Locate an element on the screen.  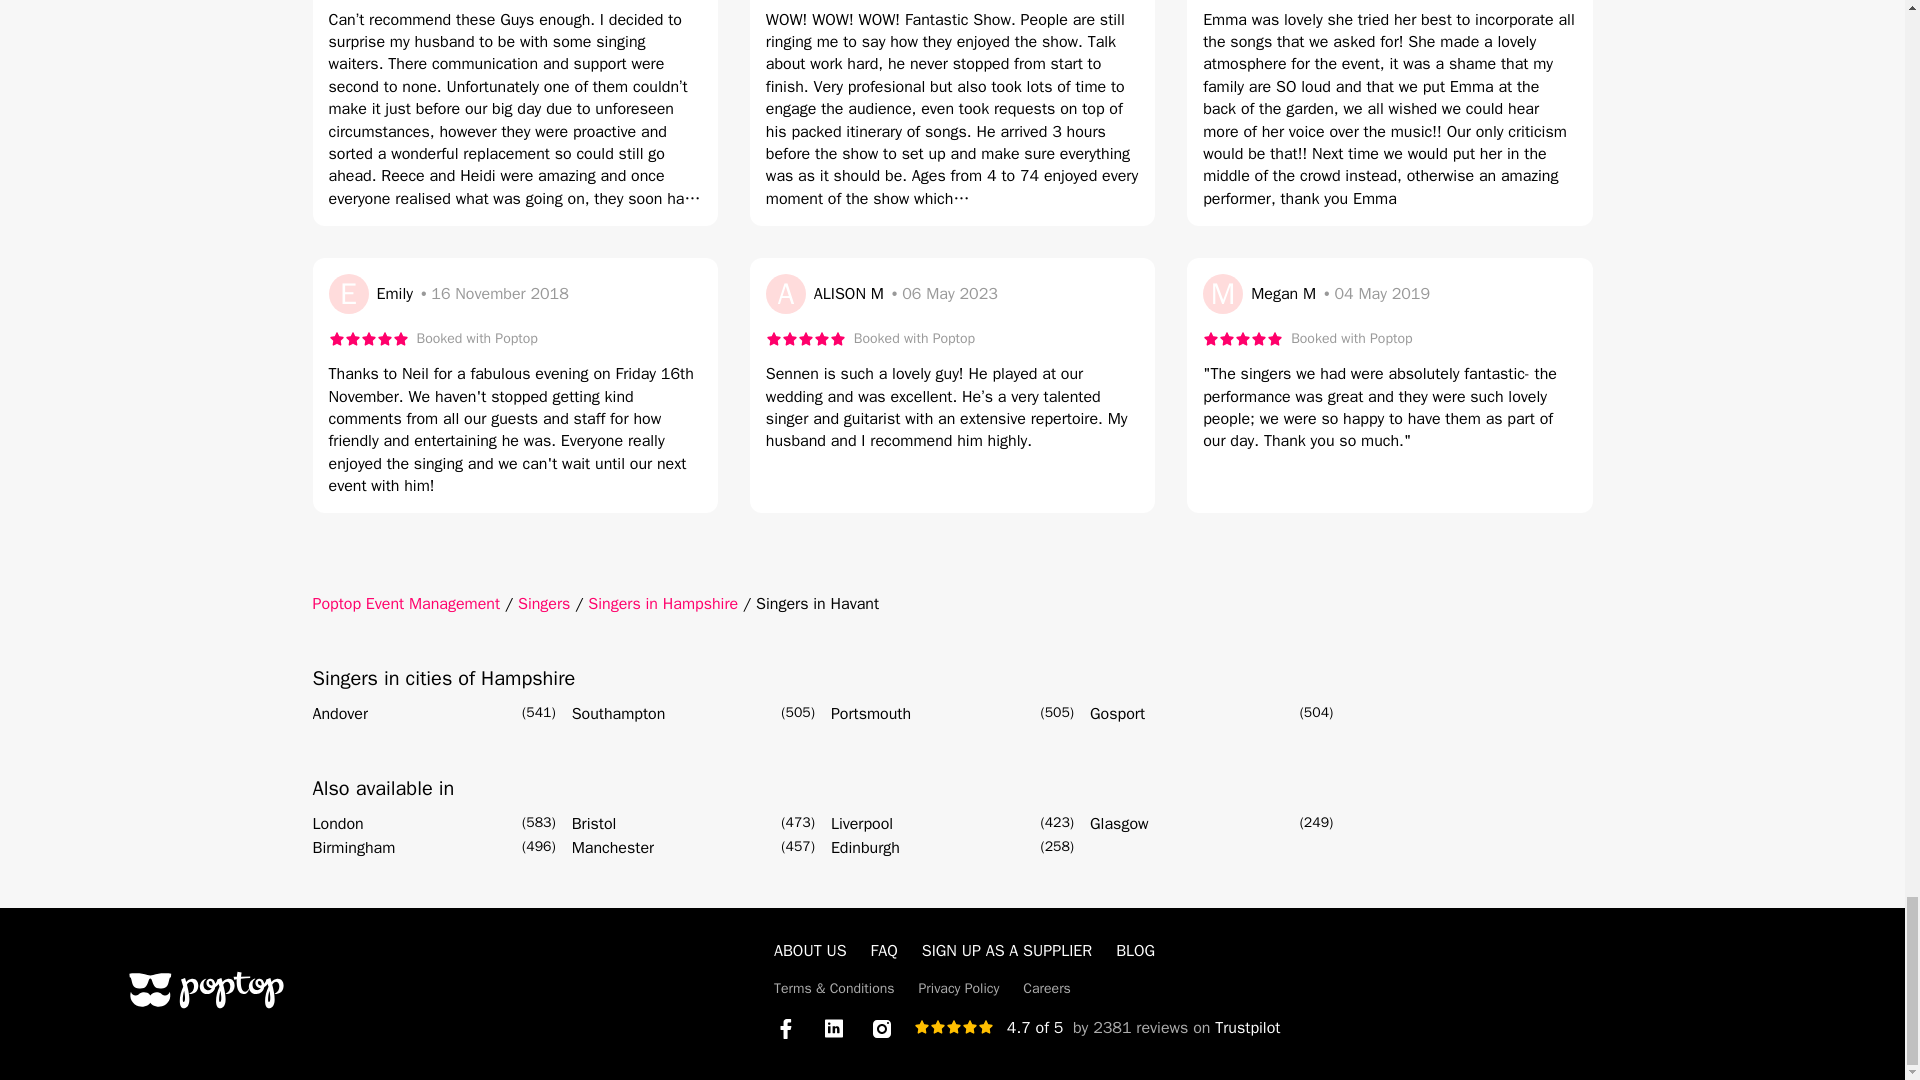
Edinburgh is located at coordinates (866, 847).